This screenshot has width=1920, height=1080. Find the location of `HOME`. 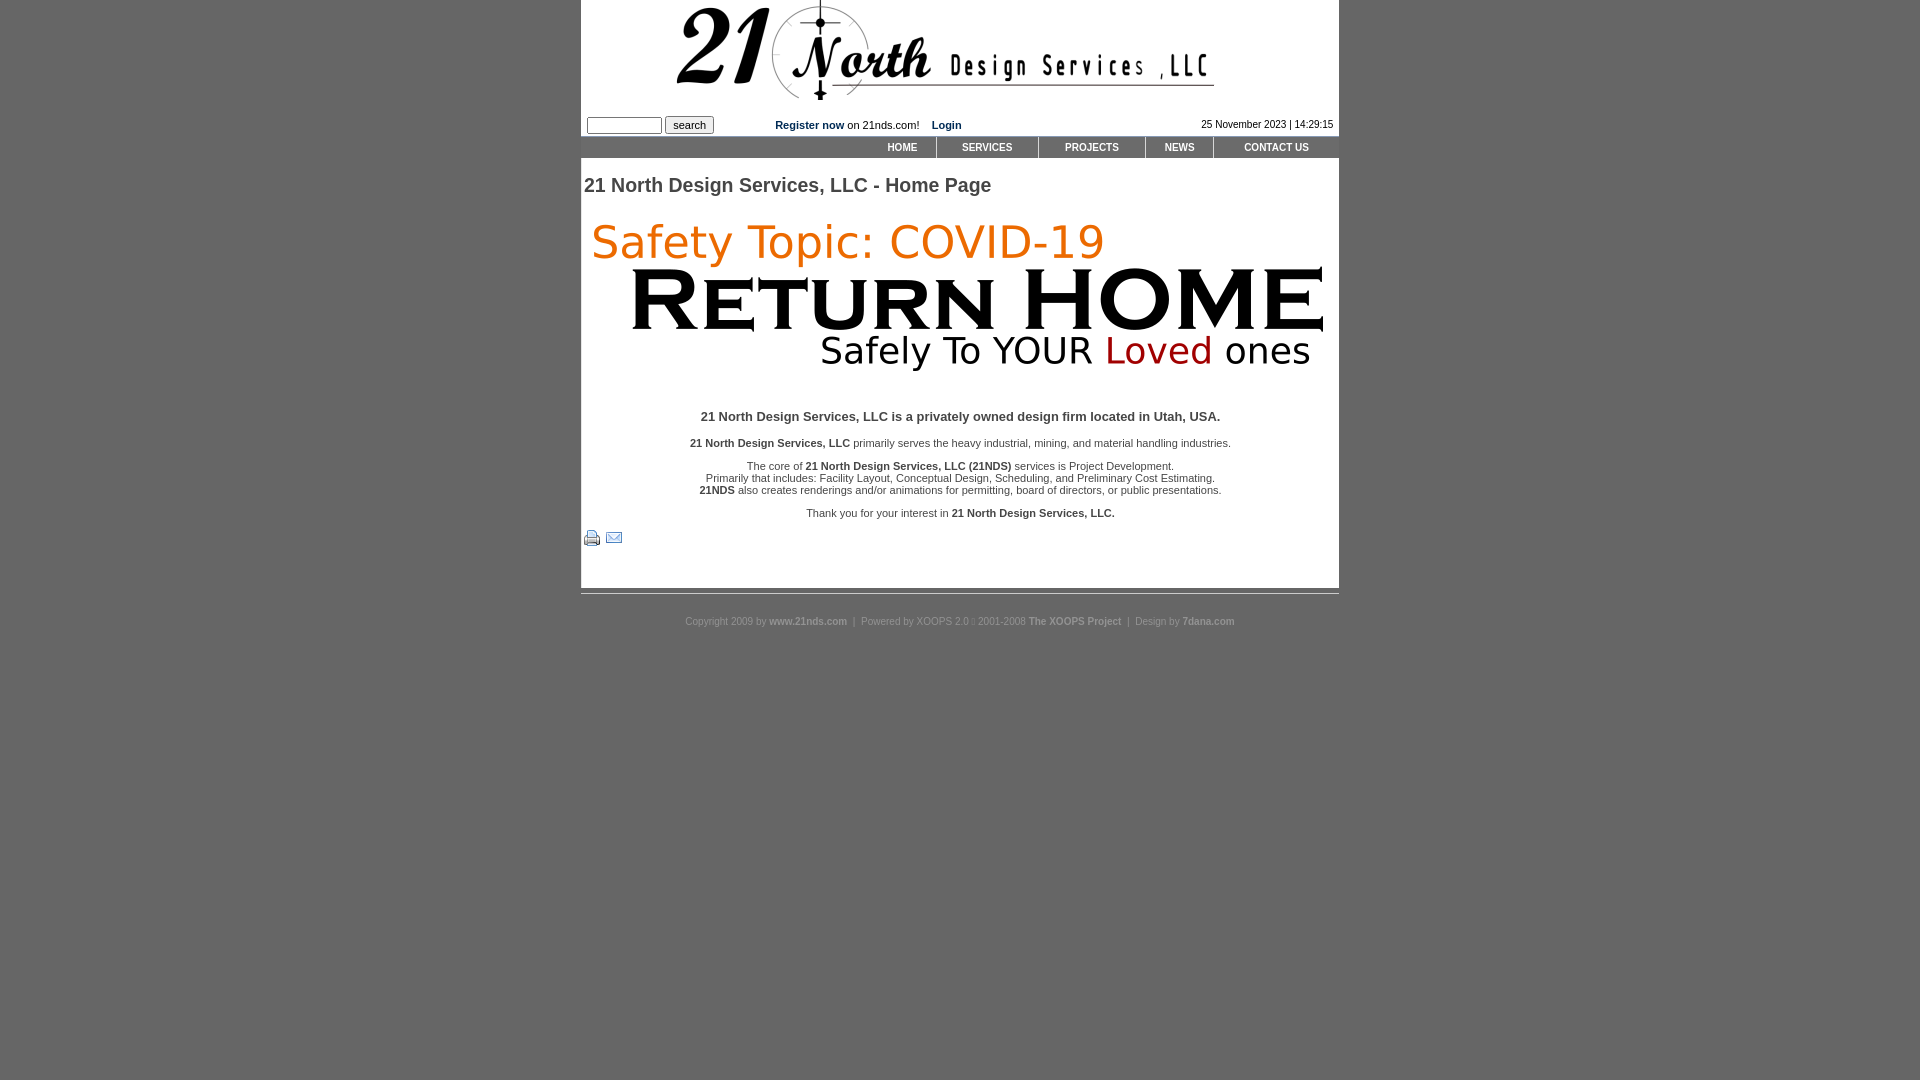

HOME is located at coordinates (902, 148).